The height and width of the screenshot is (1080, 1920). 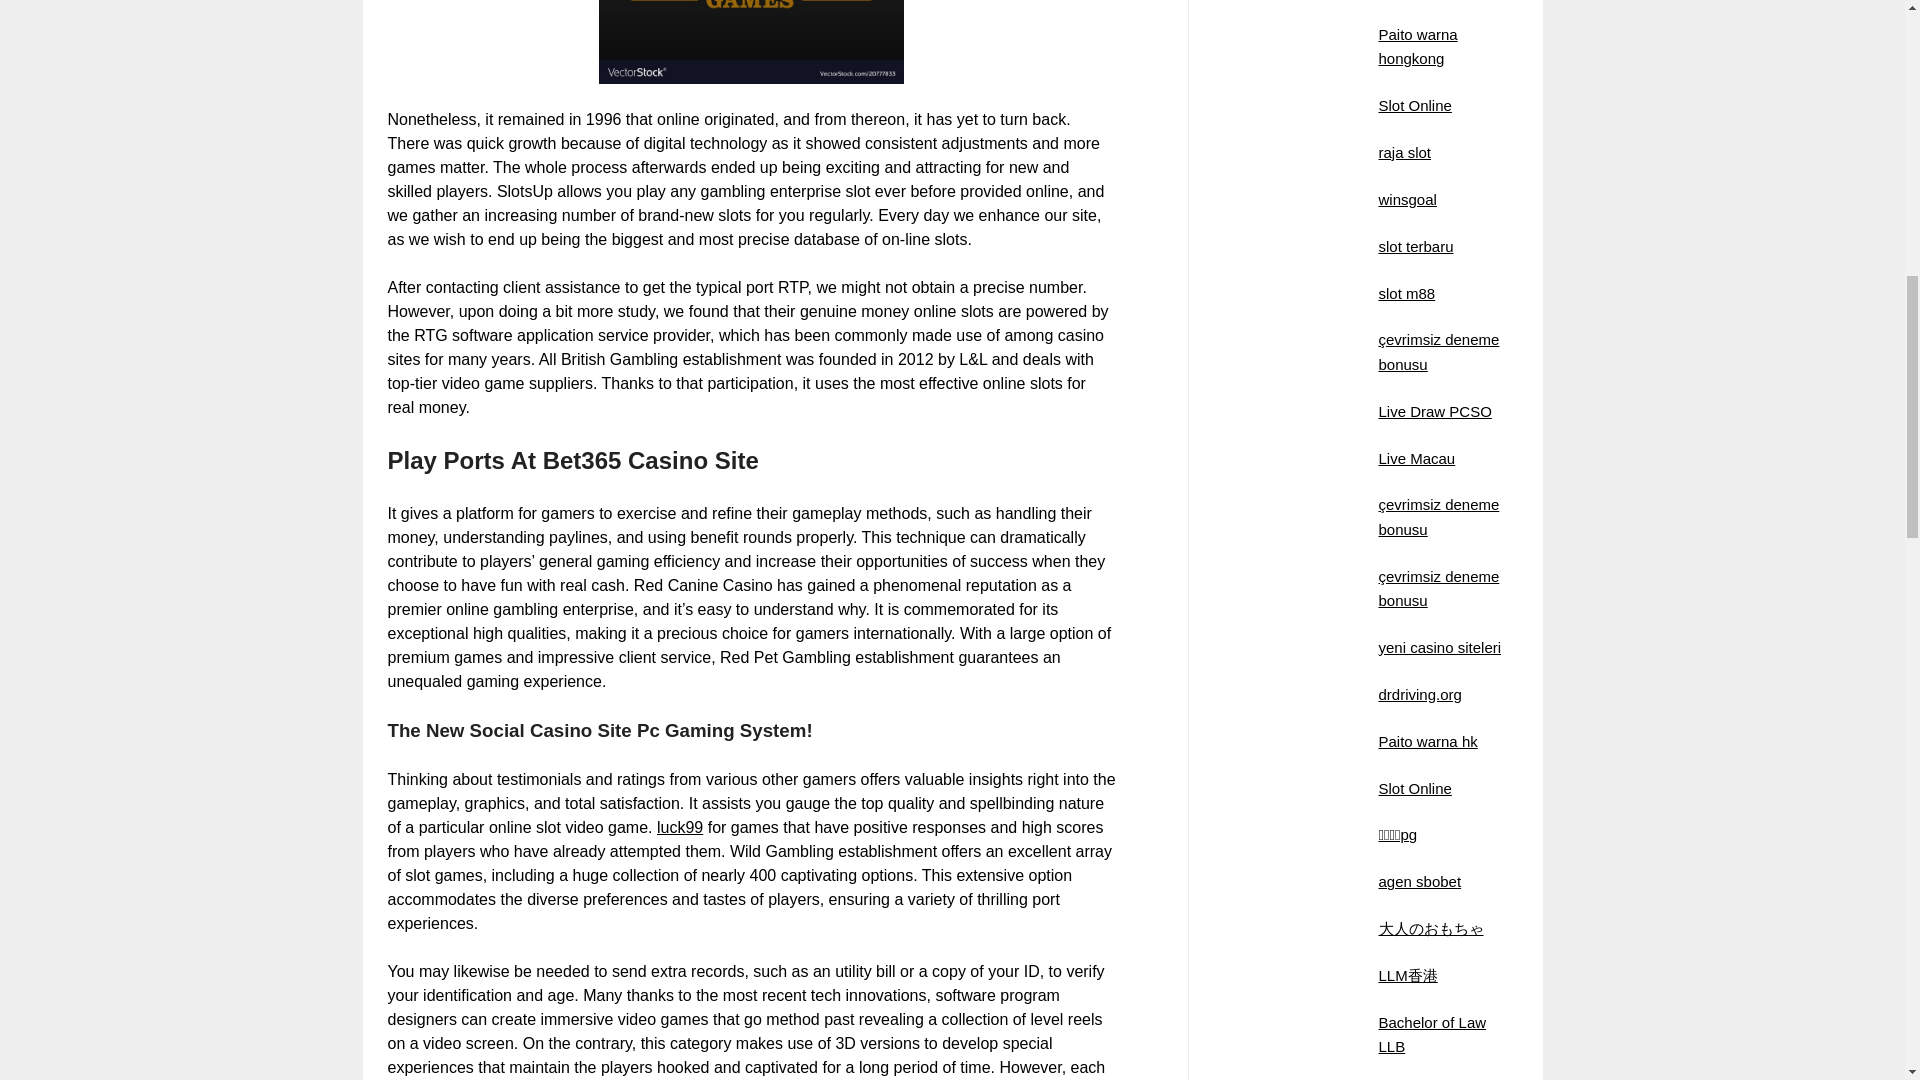 What do you see at coordinates (1427, 741) in the screenshot?
I see `Paito warna hk` at bounding box center [1427, 741].